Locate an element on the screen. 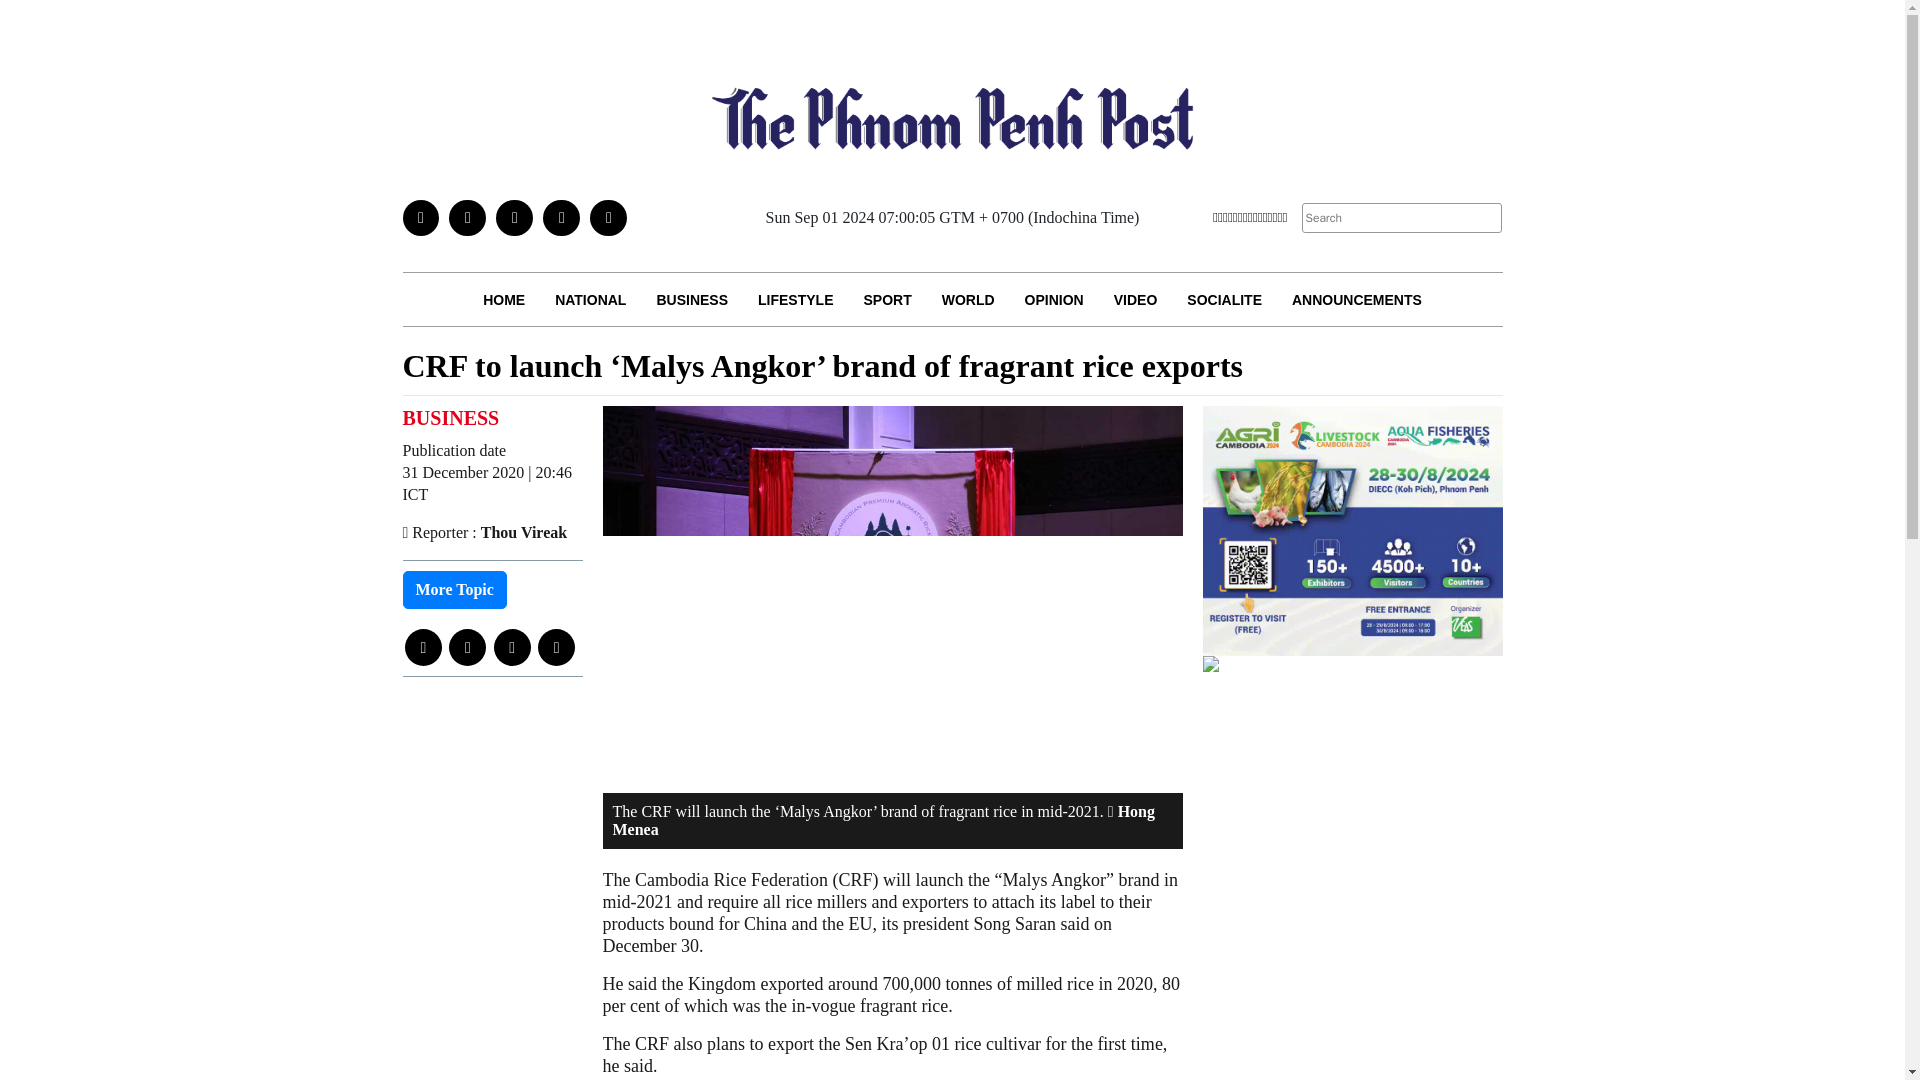 This screenshot has width=1920, height=1080. HOME is located at coordinates (504, 300).